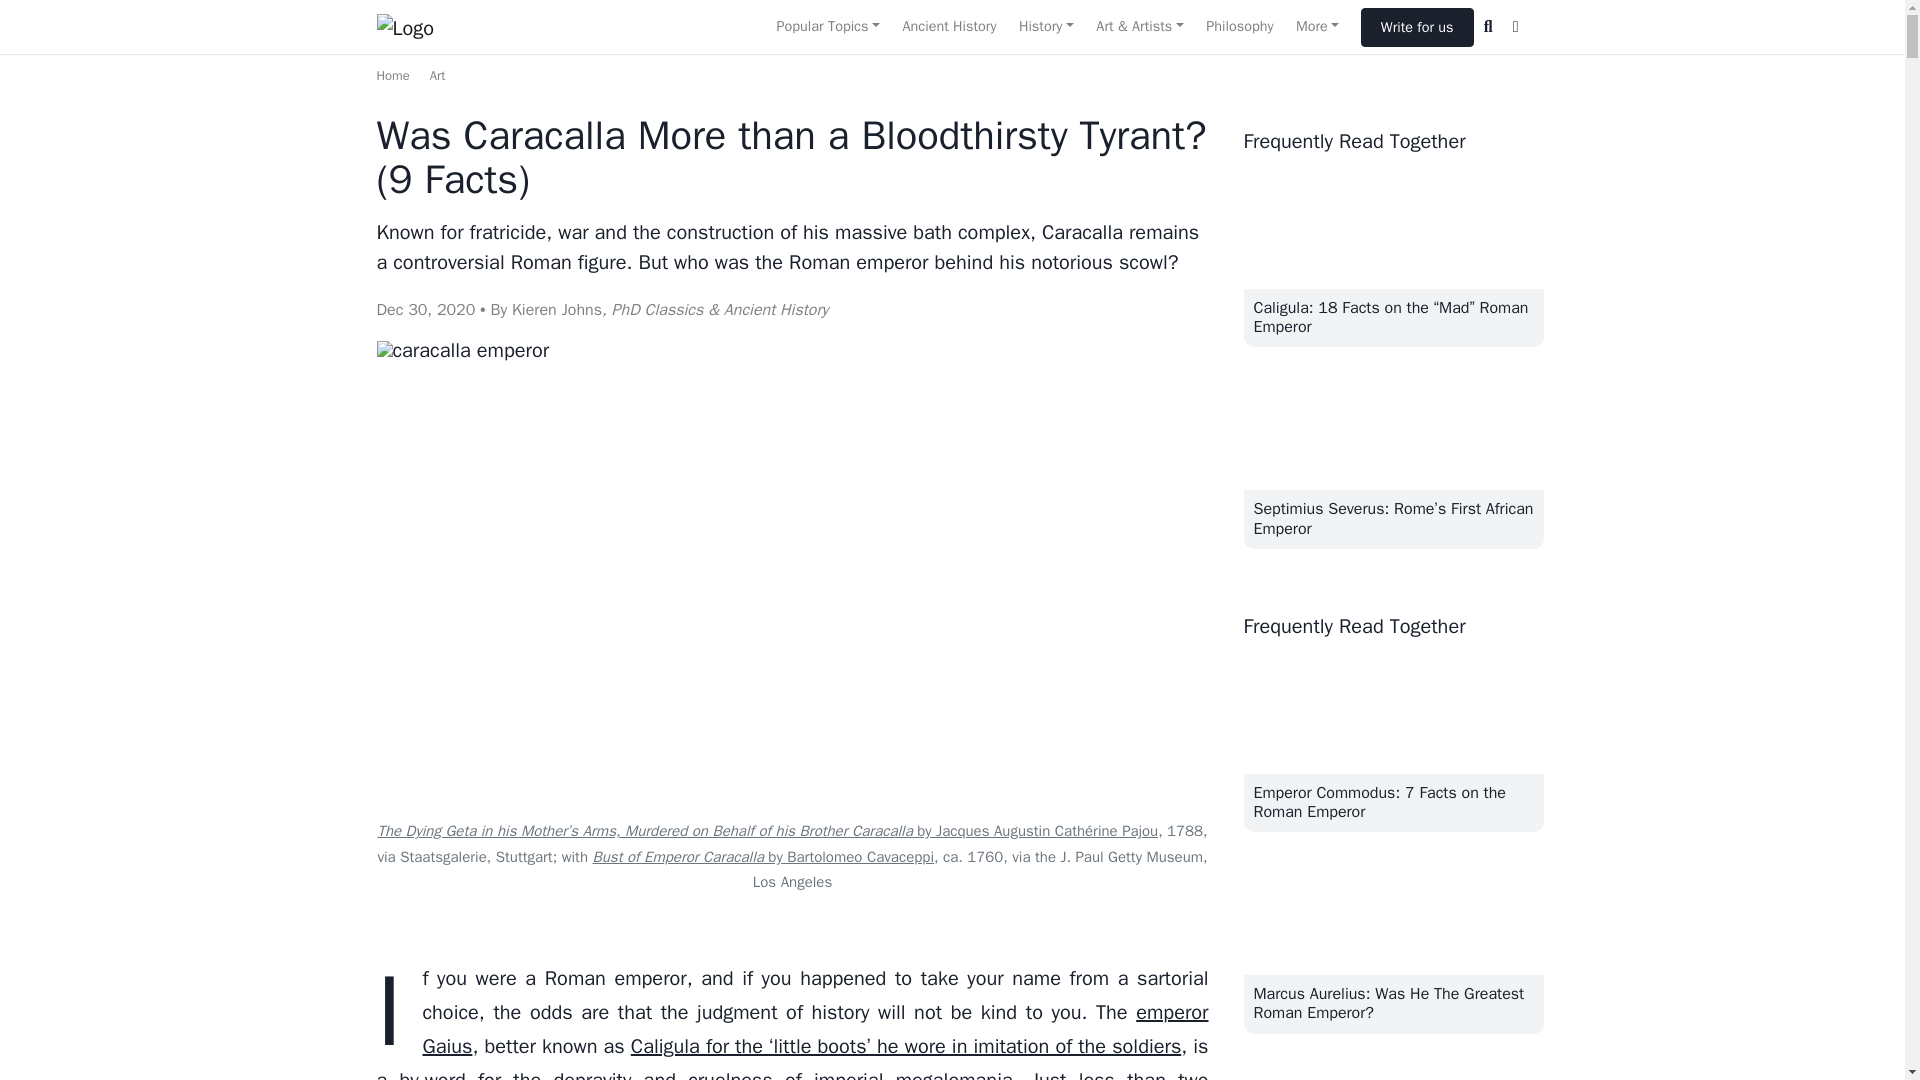 The image size is (1920, 1080). What do you see at coordinates (1239, 27) in the screenshot?
I see `Philosophy` at bounding box center [1239, 27].